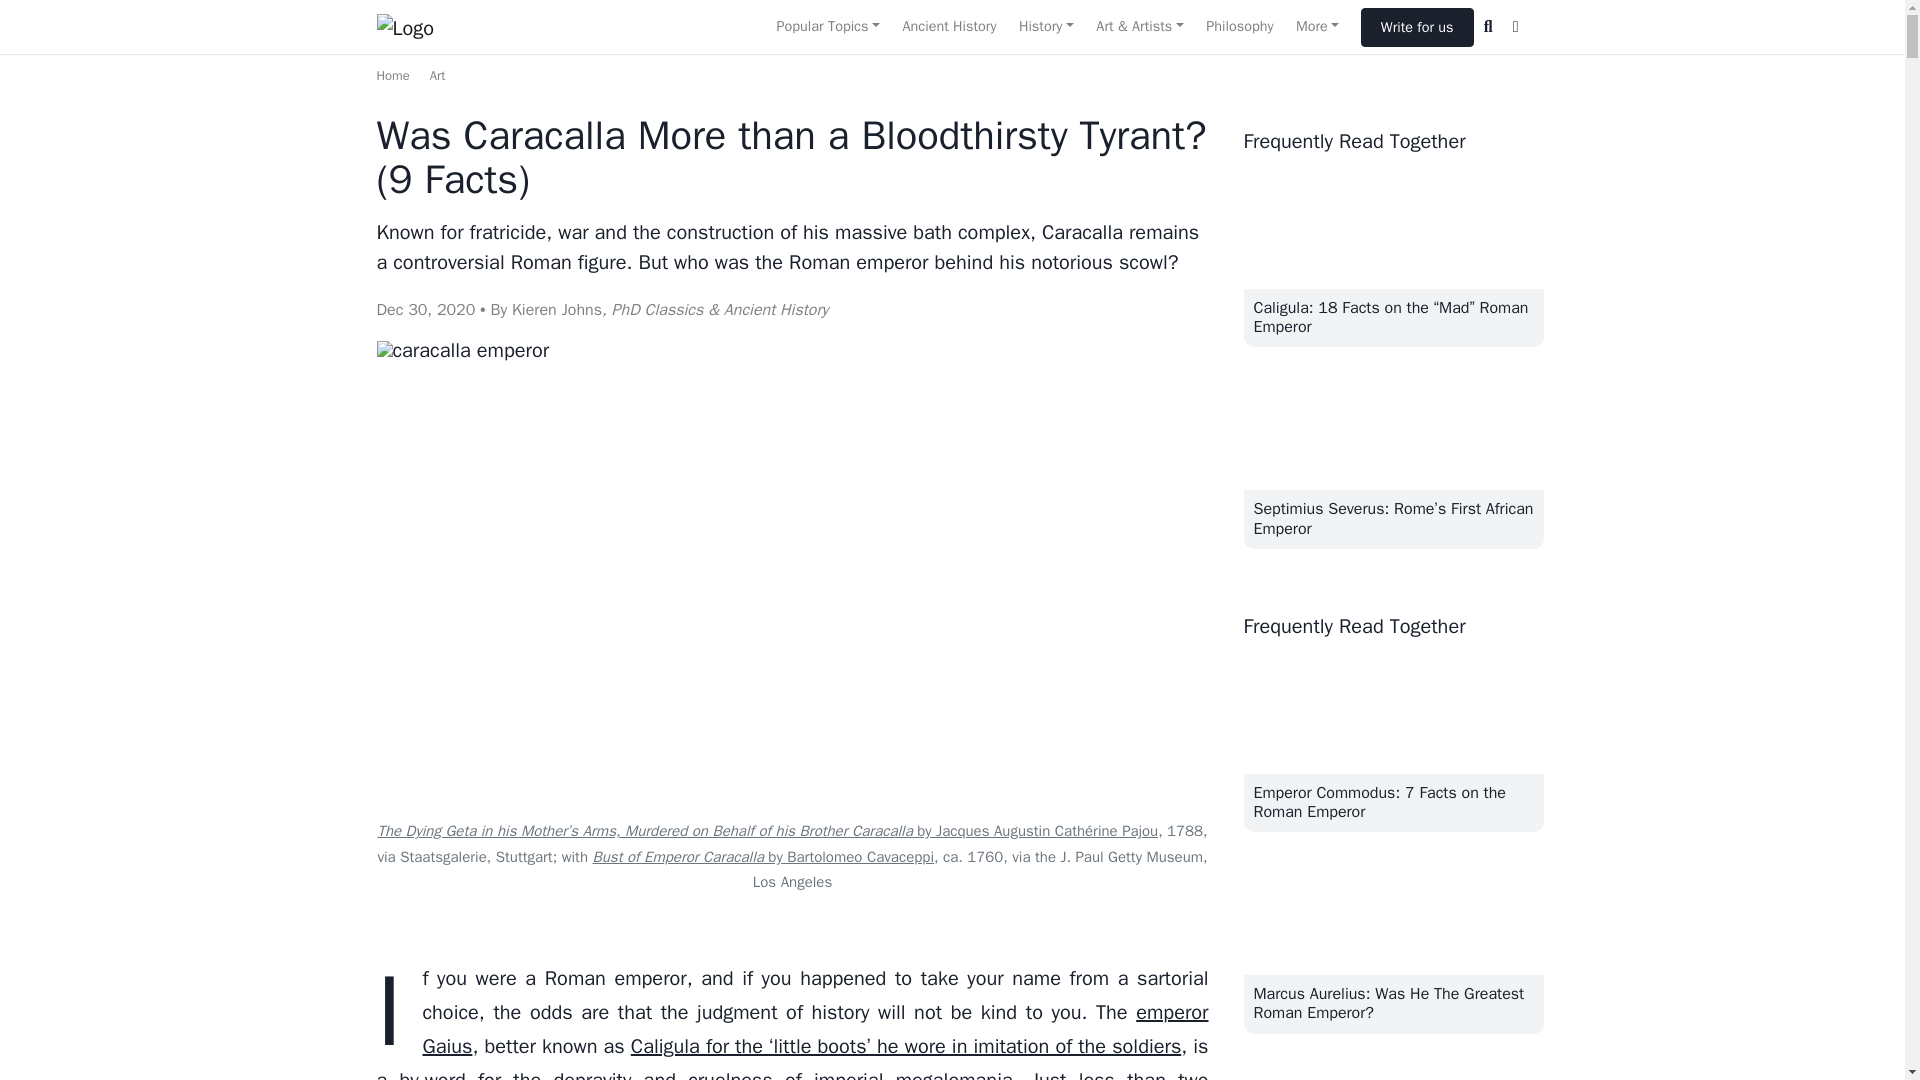 The image size is (1920, 1080). What do you see at coordinates (1239, 27) in the screenshot?
I see `Philosophy` at bounding box center [1239, 27].